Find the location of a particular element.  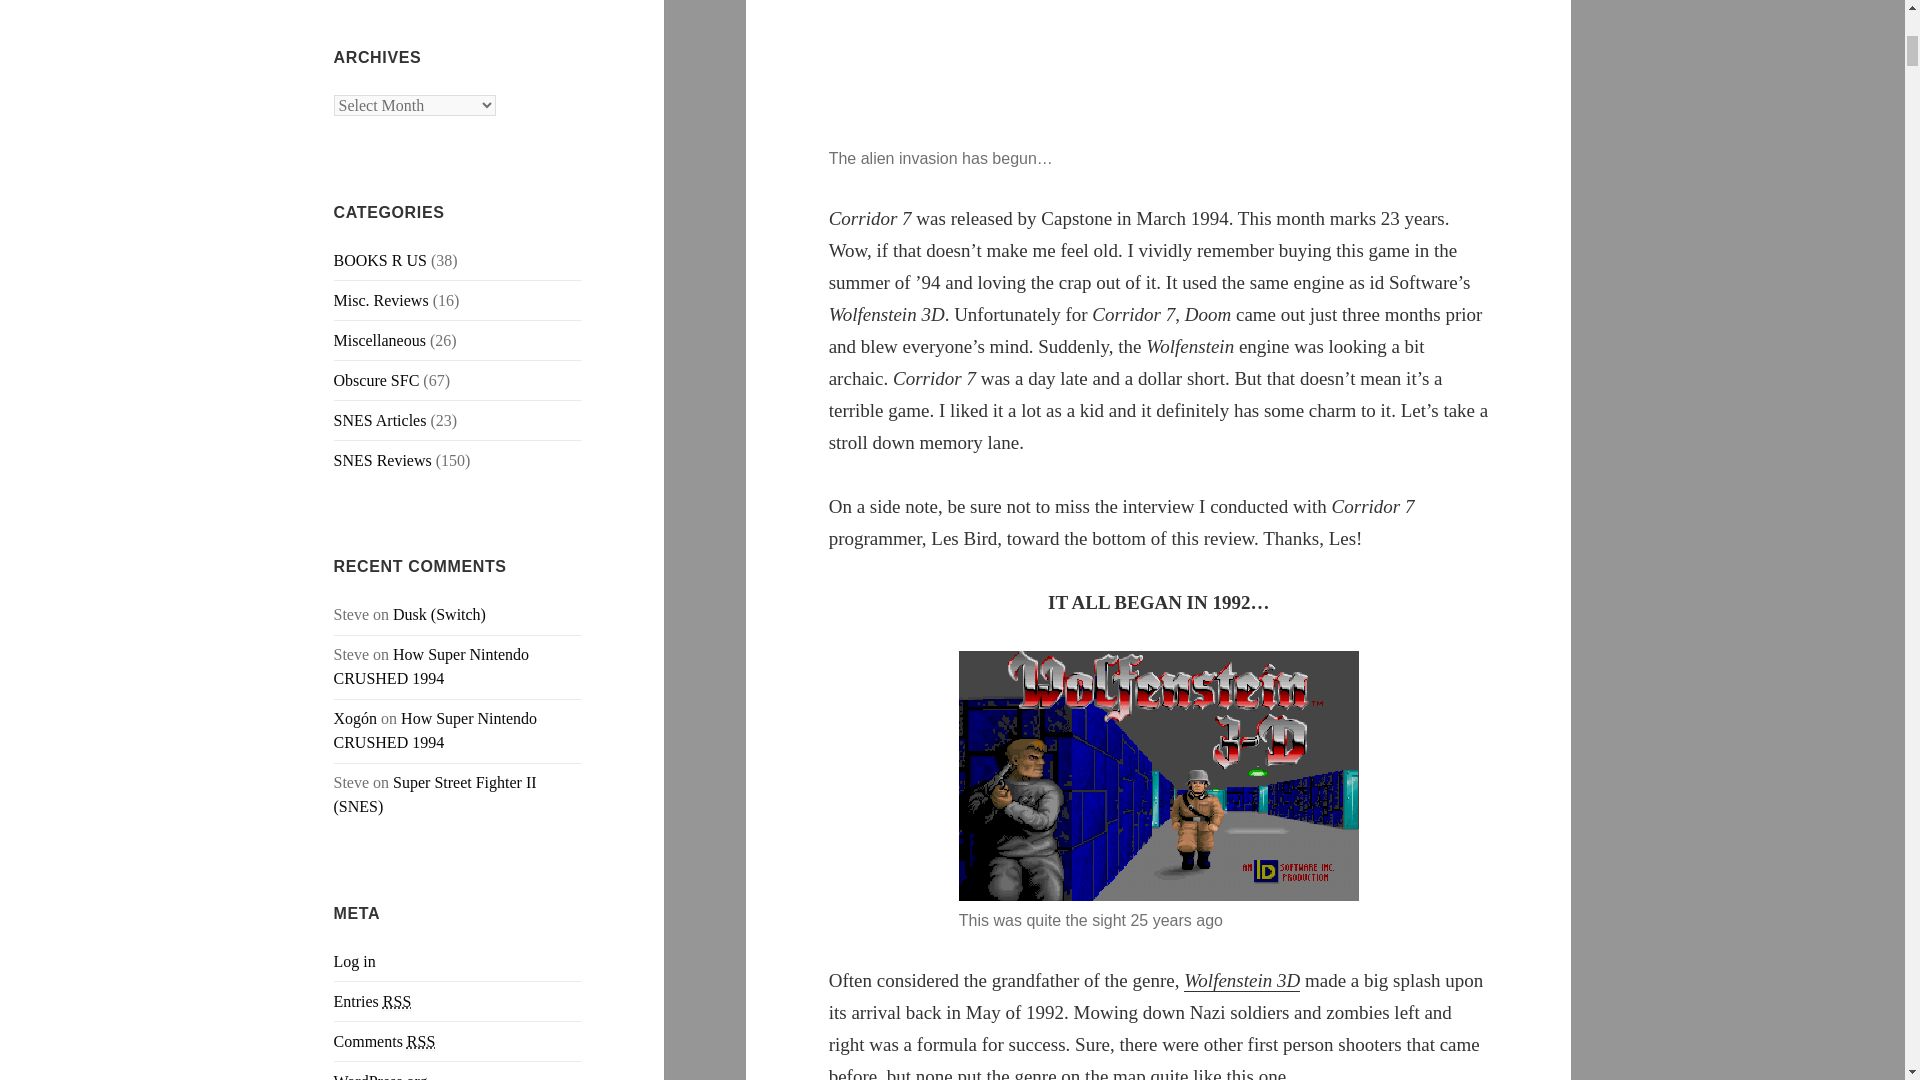

SNES Articles is located at coordinates (380, 420).